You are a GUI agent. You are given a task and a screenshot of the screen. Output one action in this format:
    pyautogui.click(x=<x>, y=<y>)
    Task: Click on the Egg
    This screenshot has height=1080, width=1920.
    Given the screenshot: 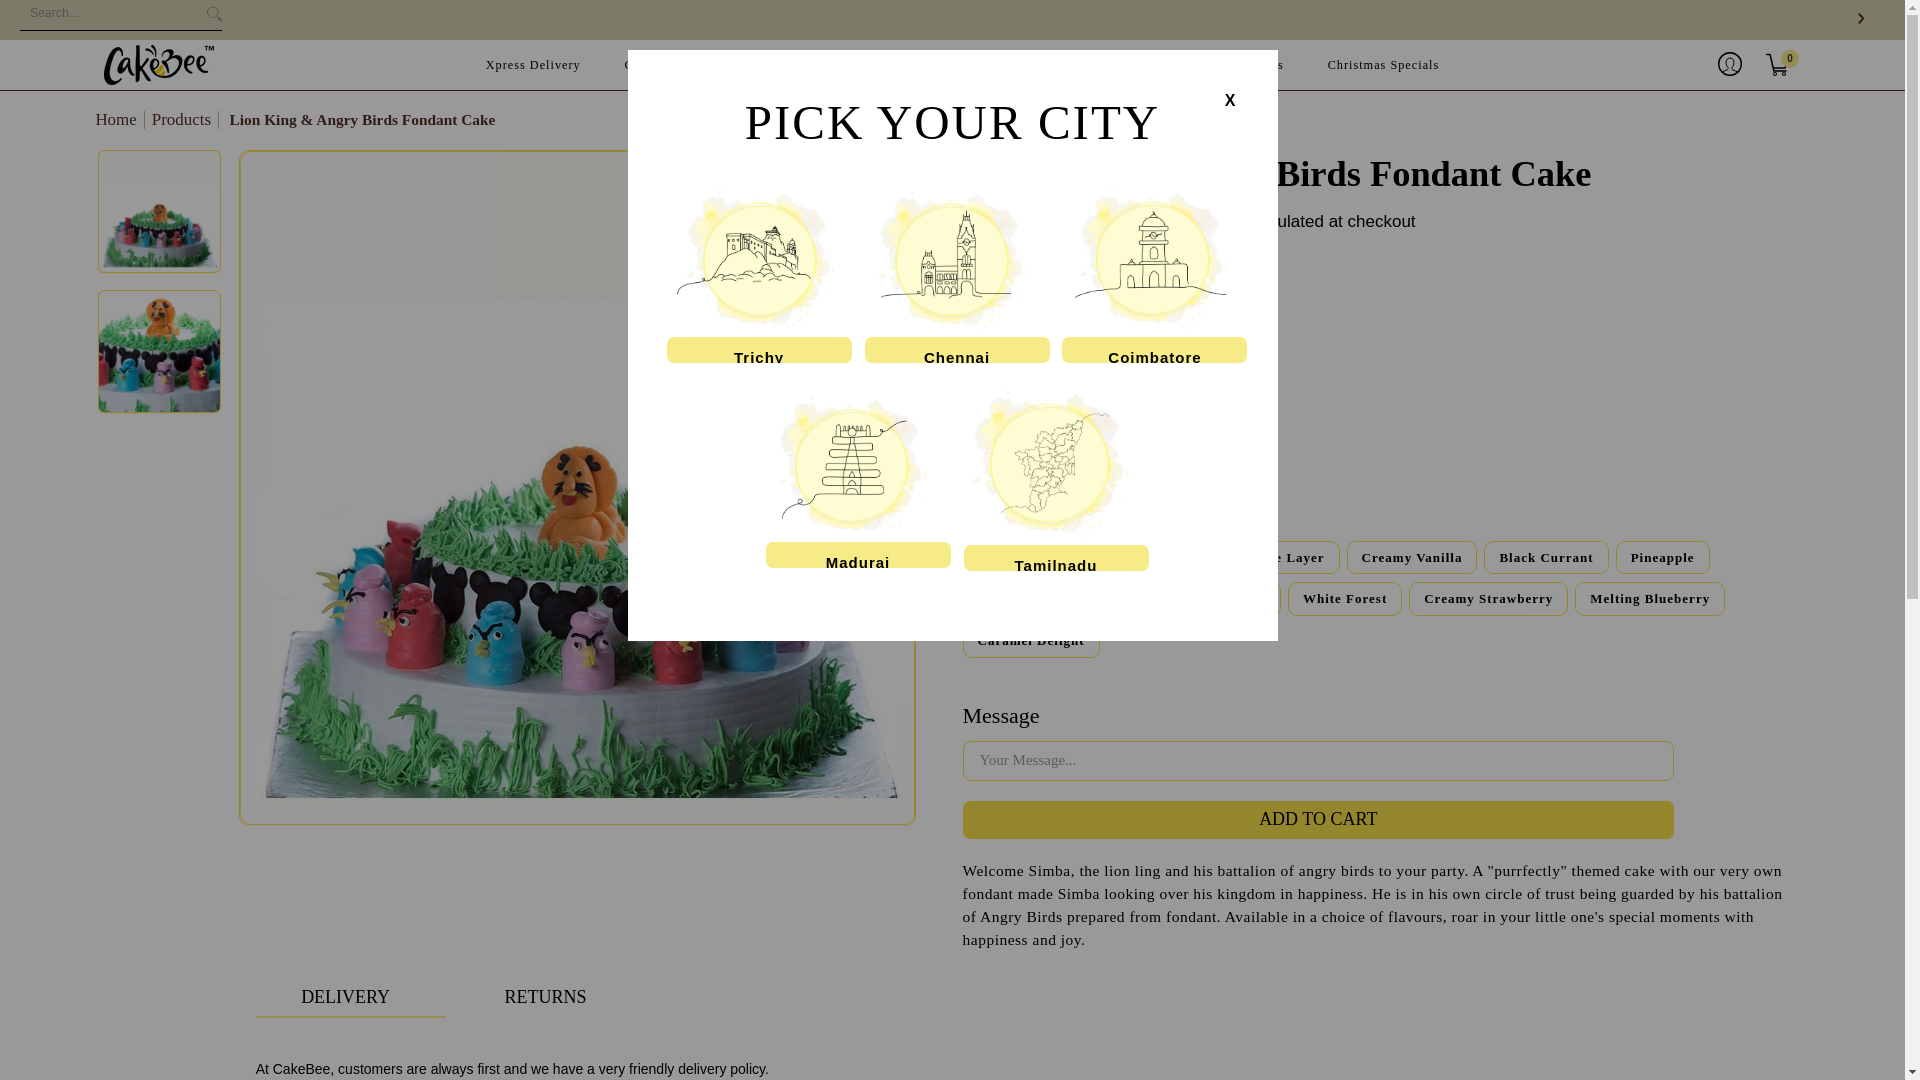 What is the action you would take?
    pyautogui.click(x=1002, y=334)
    